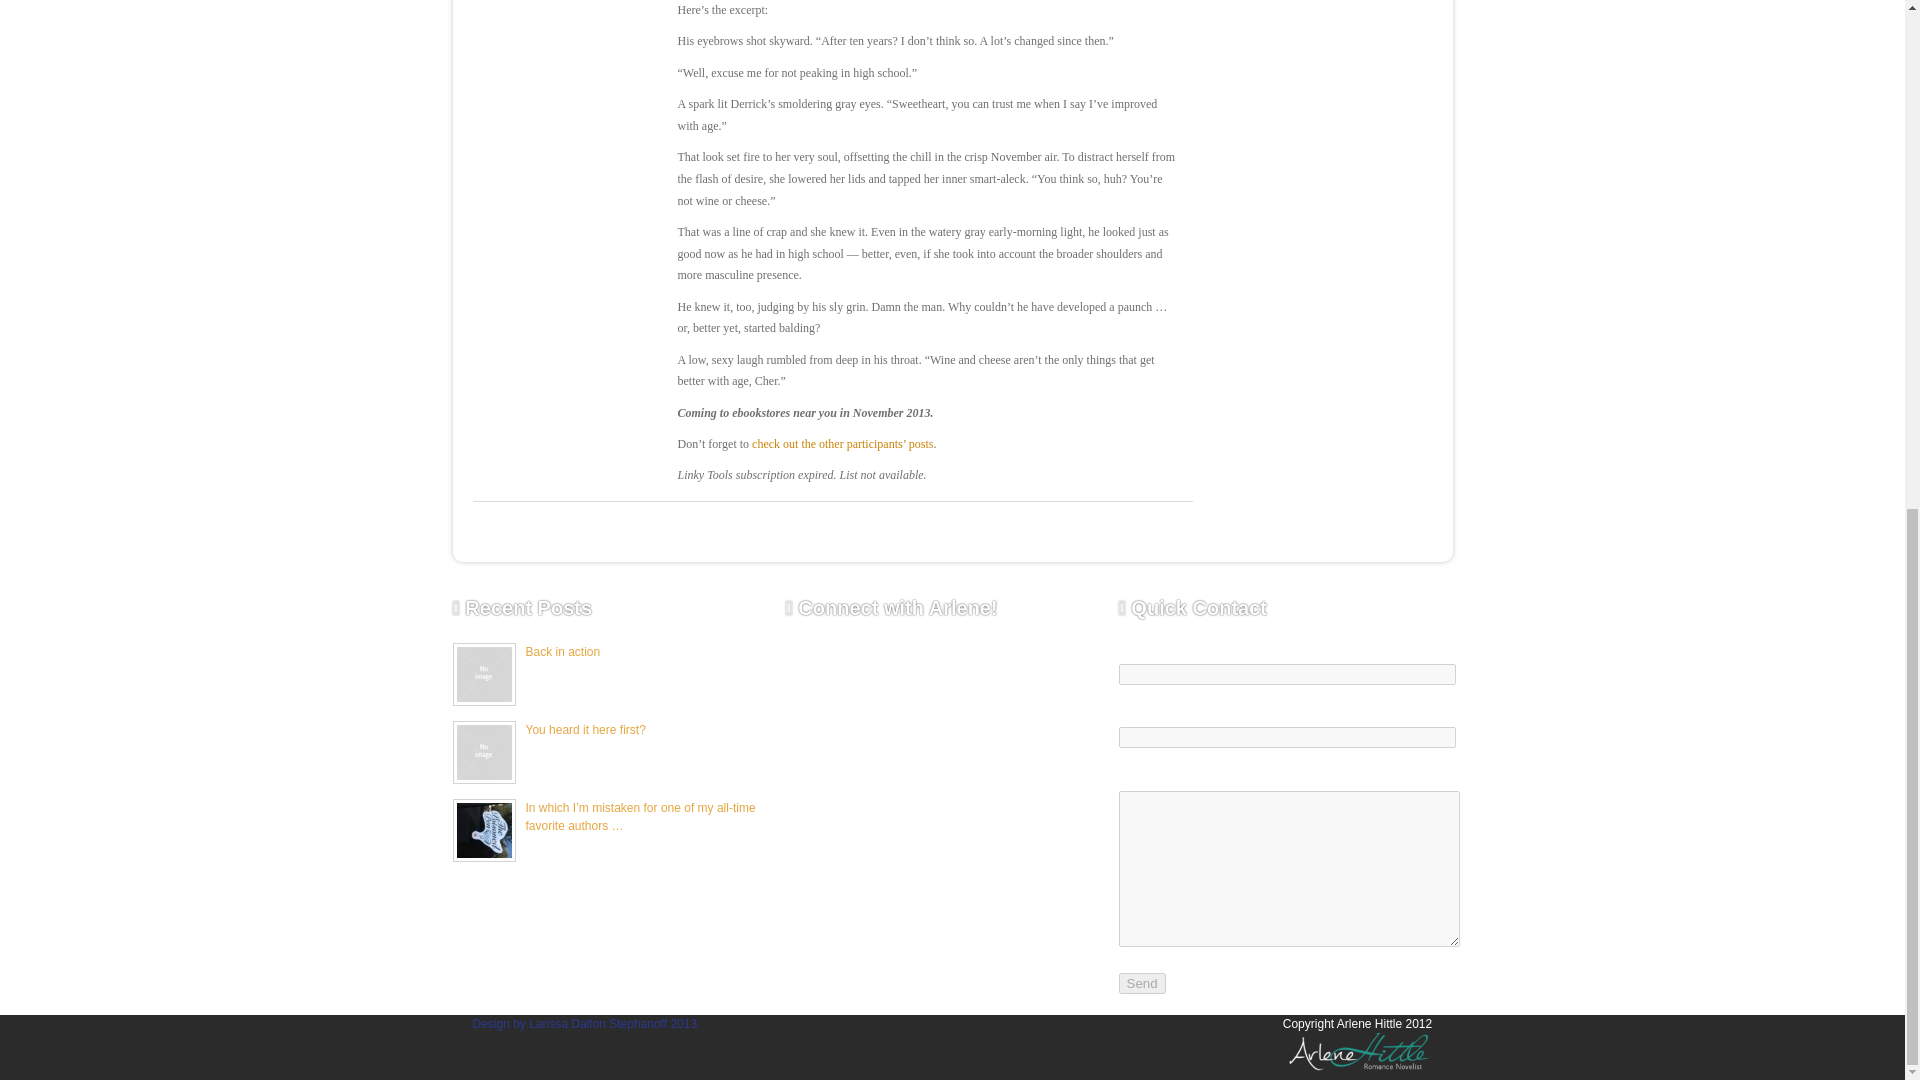  I want to click on Twitter, so click(922, 674).